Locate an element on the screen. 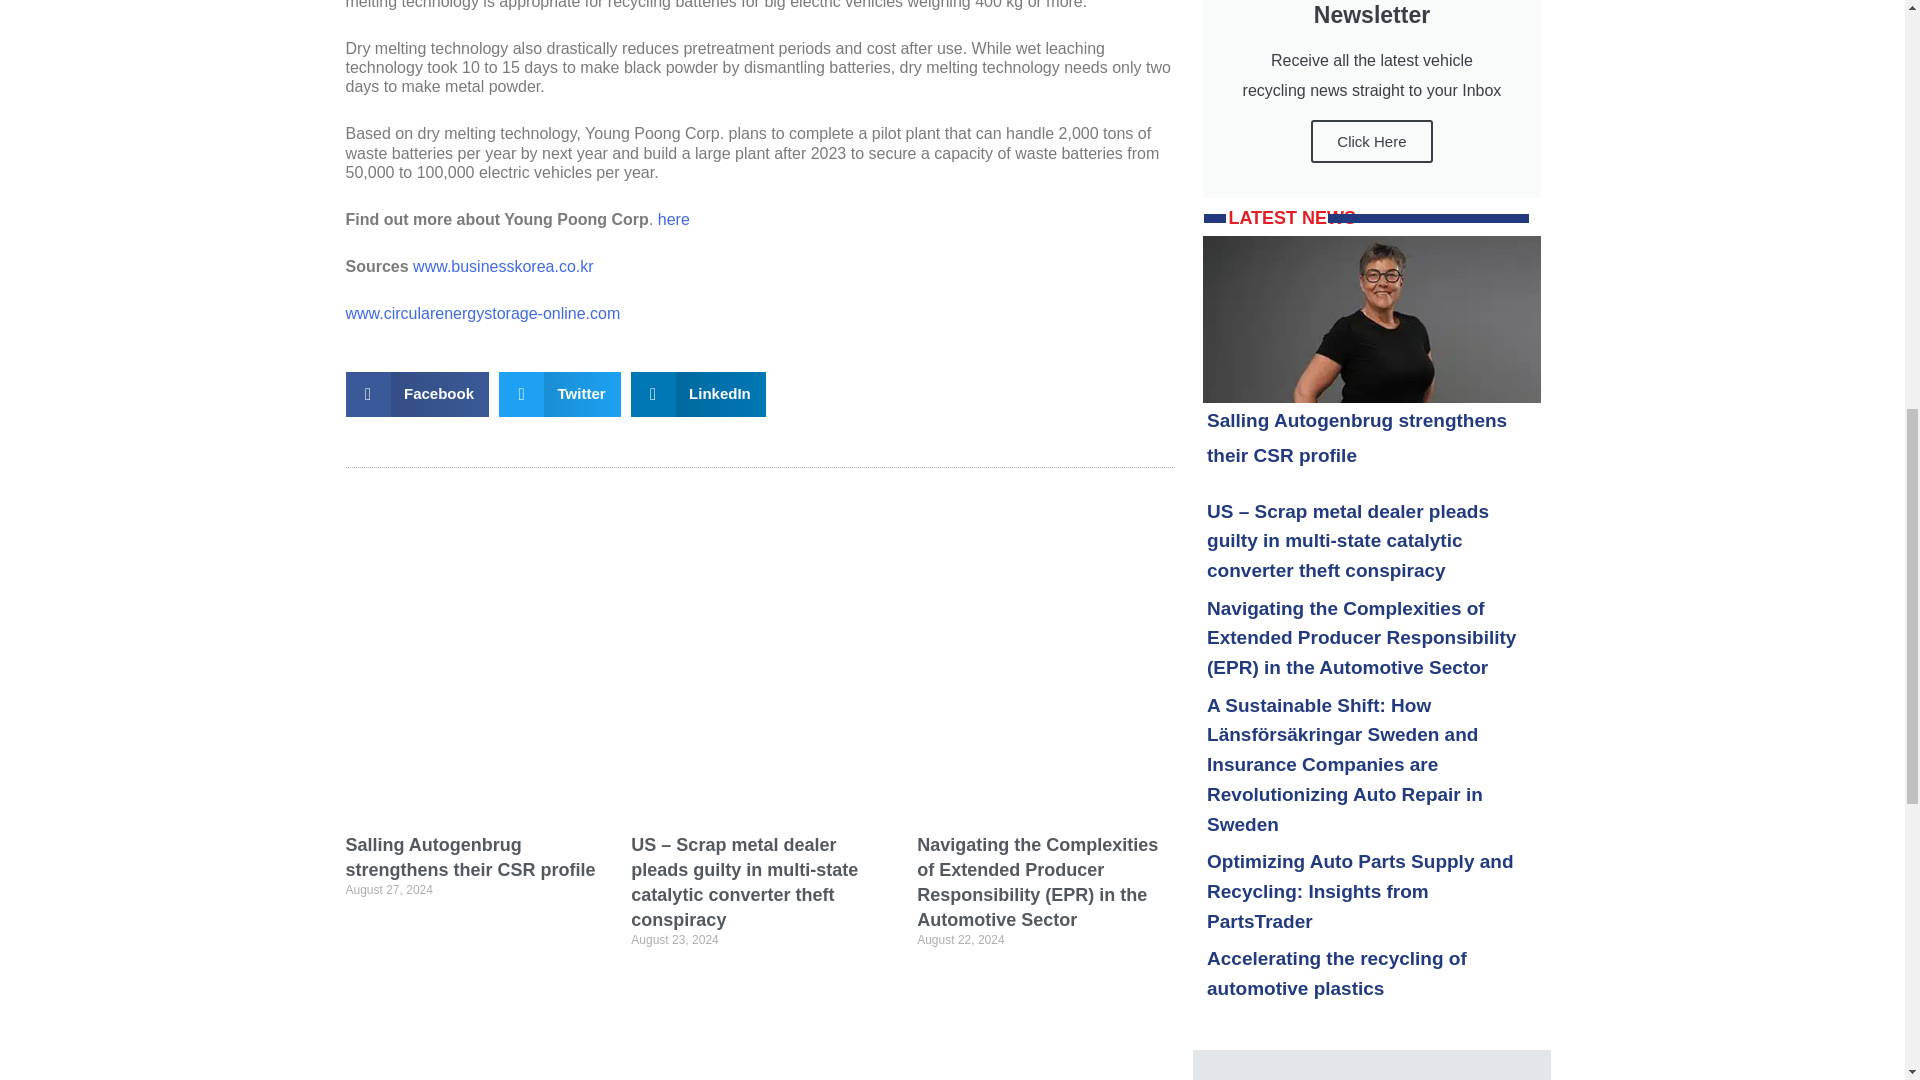 The width and height of the screenshot is (1920, 1080). www.circularenergystorage-online.com is located at coordinates (482, 312).